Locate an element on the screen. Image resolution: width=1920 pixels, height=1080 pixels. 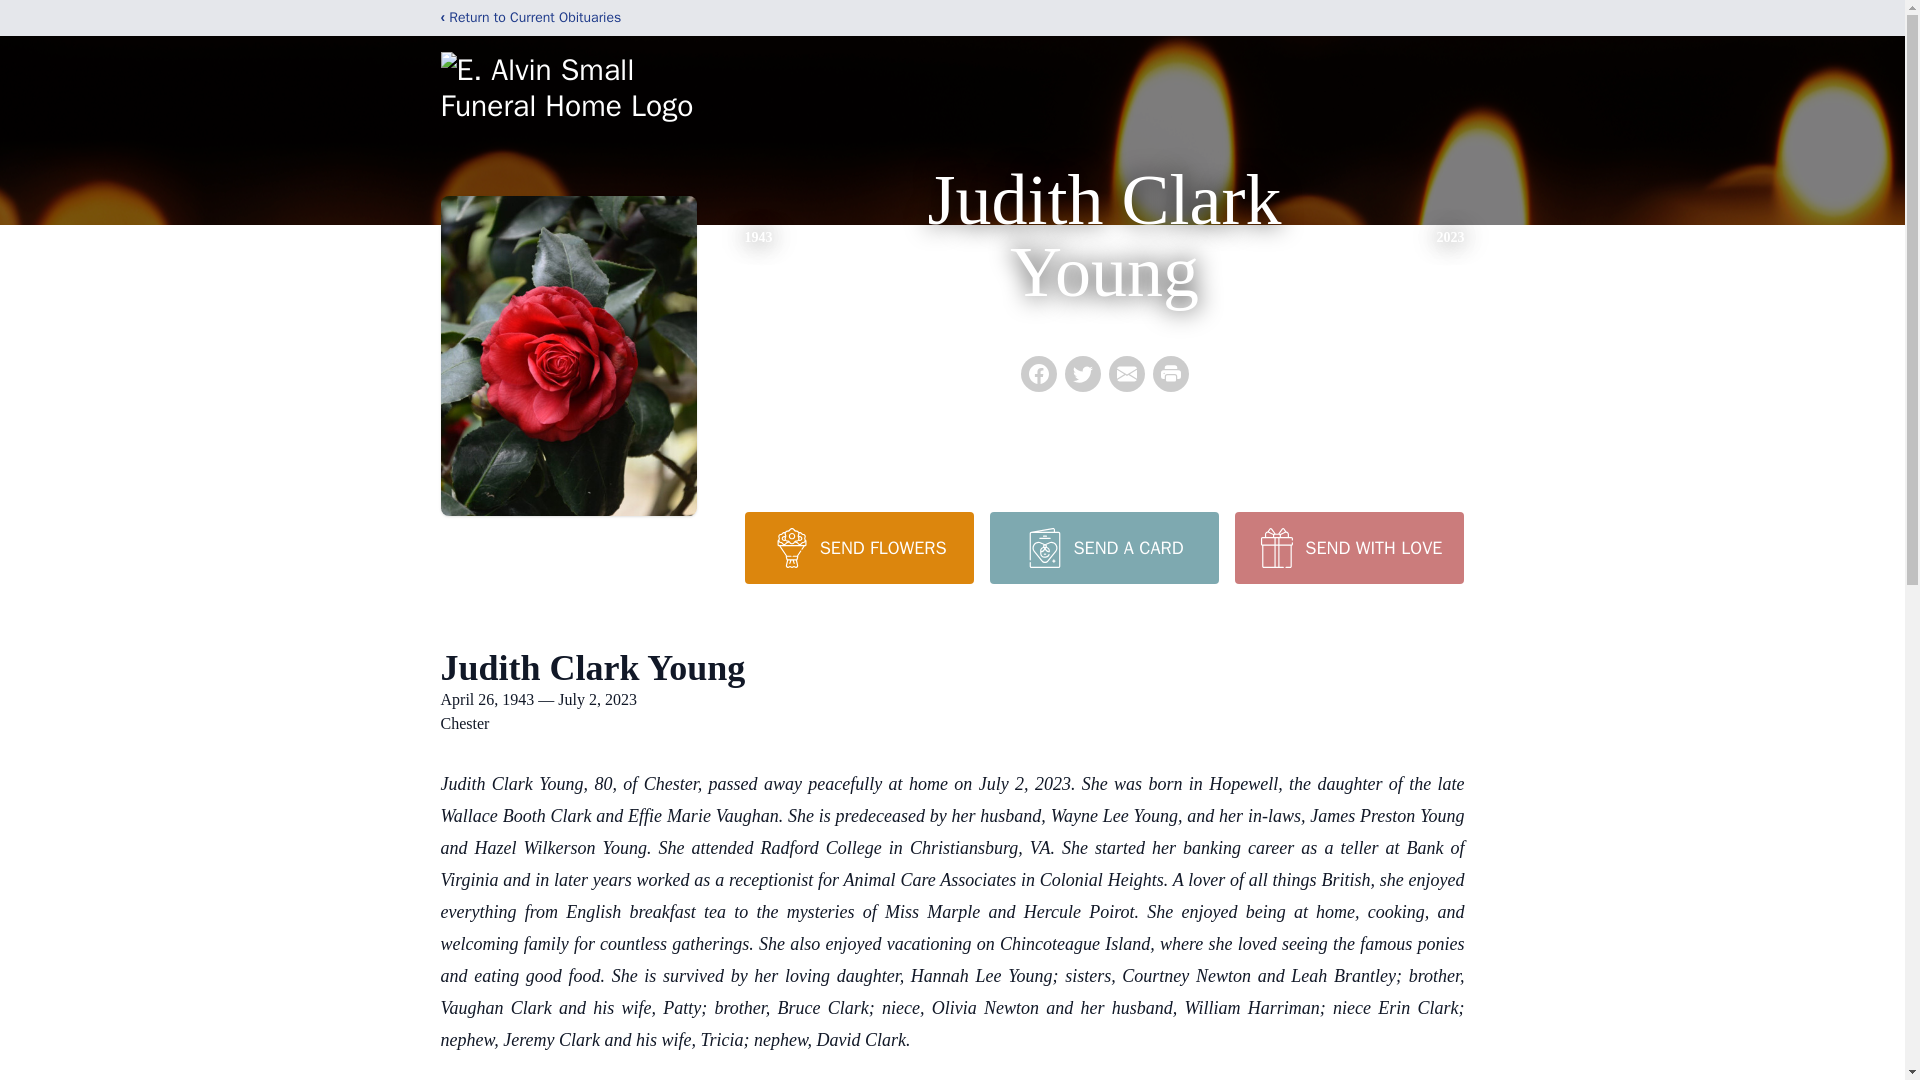
SEND WITH LOVE is located at coordinates (1348, 548).